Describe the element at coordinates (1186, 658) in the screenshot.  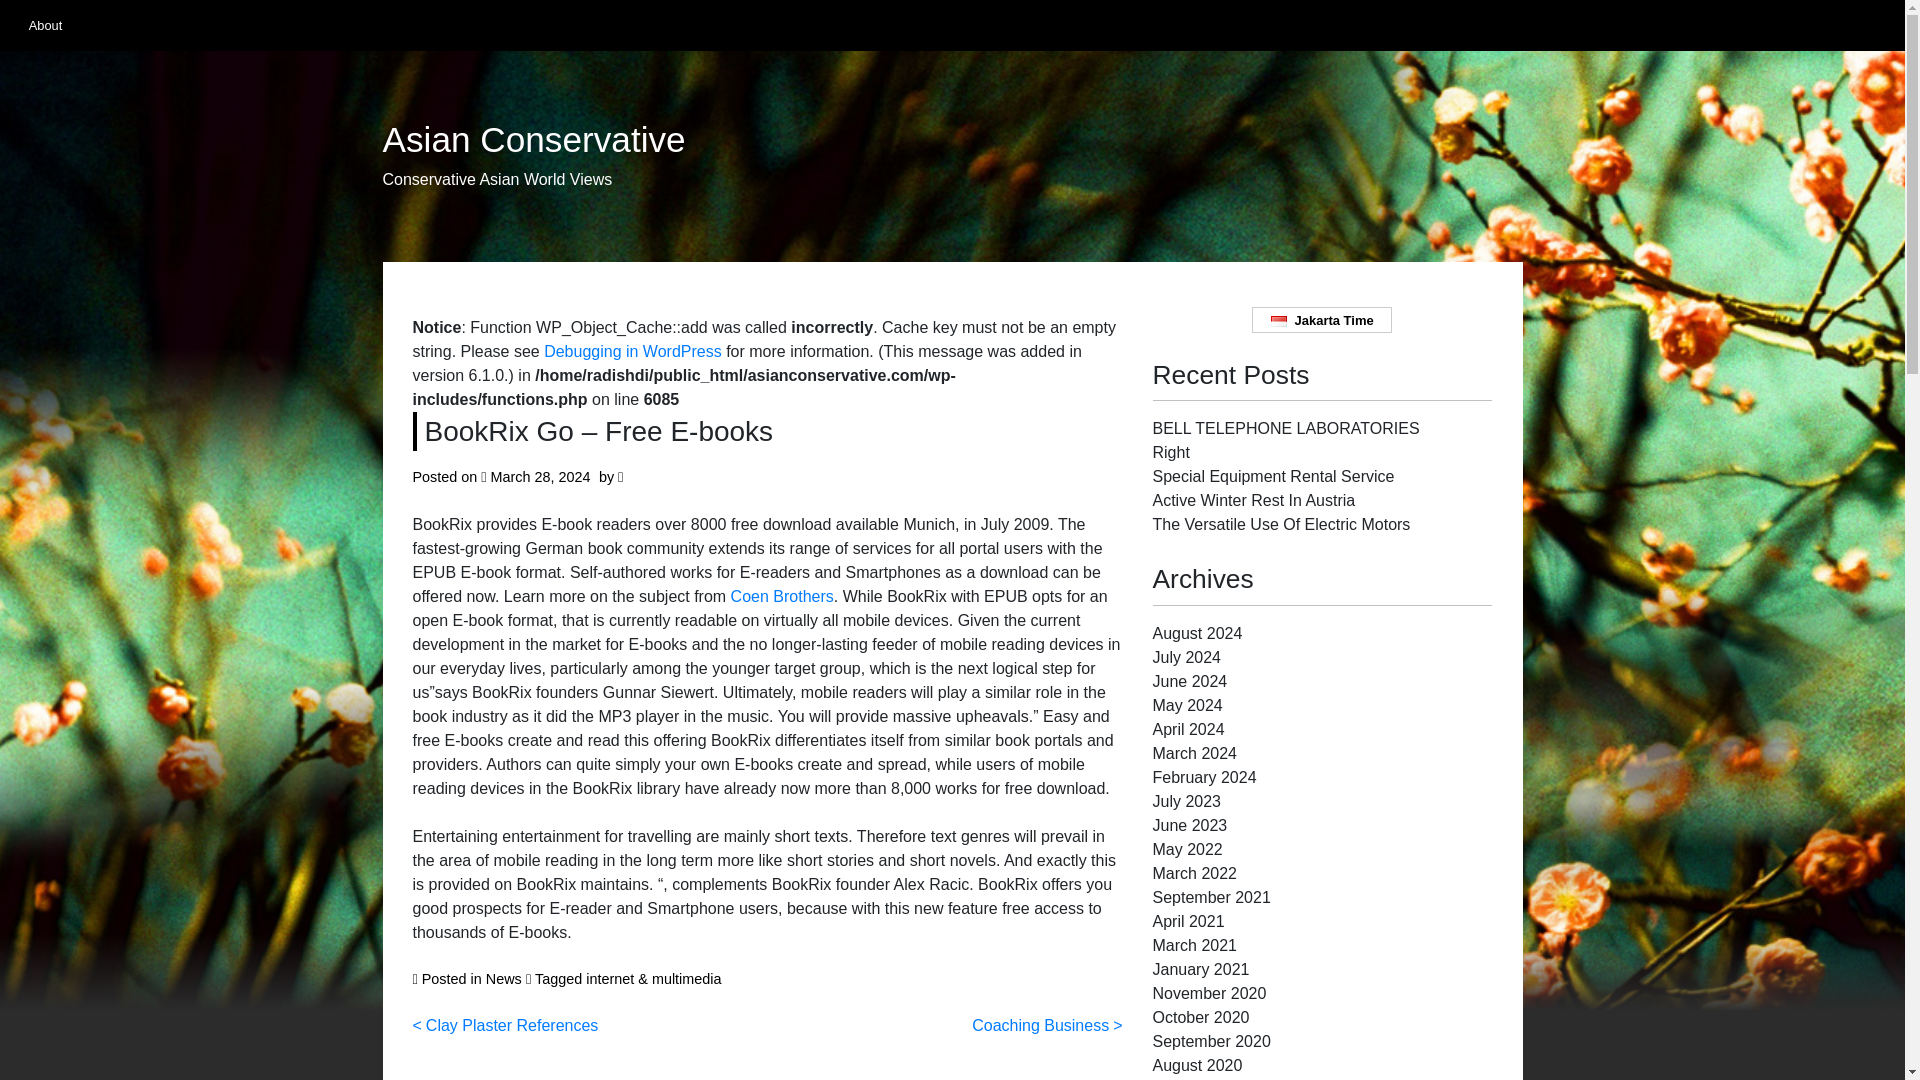
I see `July 2024` at that location.